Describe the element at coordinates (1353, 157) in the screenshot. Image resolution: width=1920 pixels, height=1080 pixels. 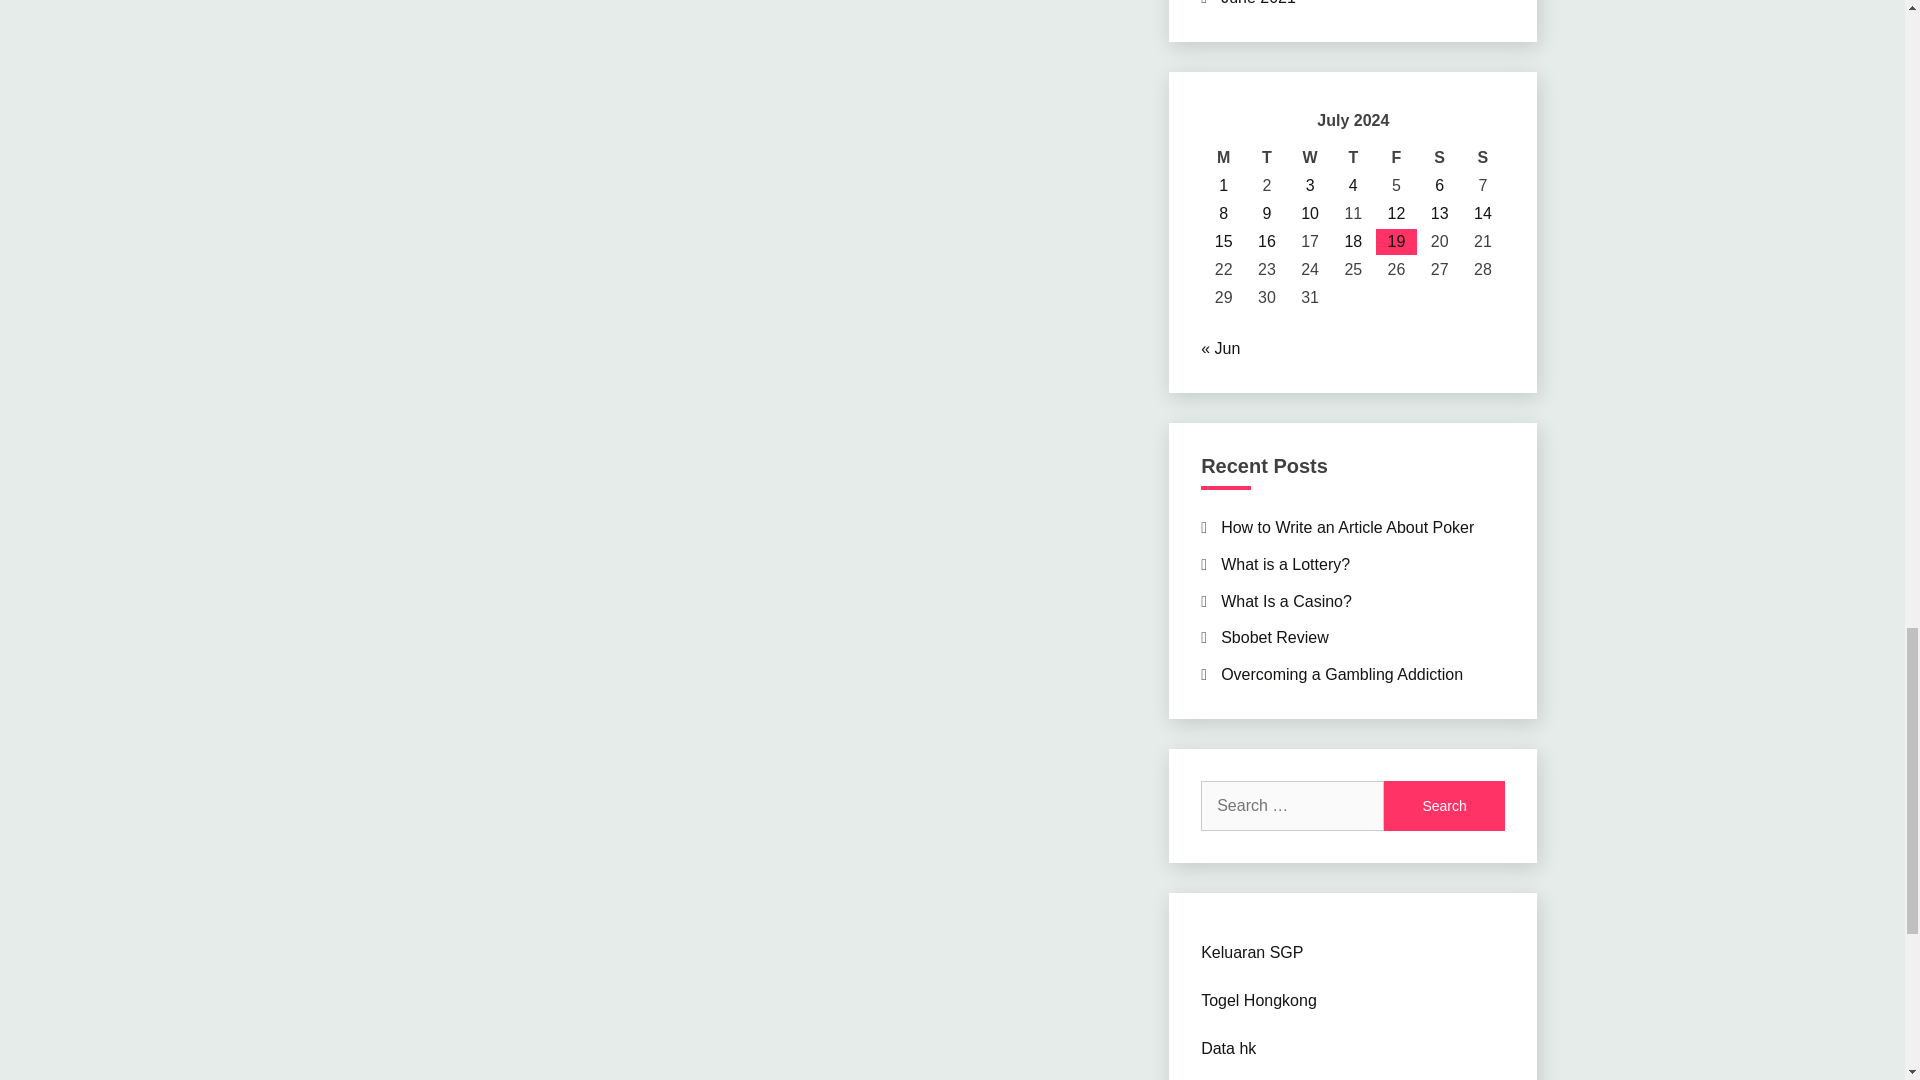
I see `Thursday` at that location.